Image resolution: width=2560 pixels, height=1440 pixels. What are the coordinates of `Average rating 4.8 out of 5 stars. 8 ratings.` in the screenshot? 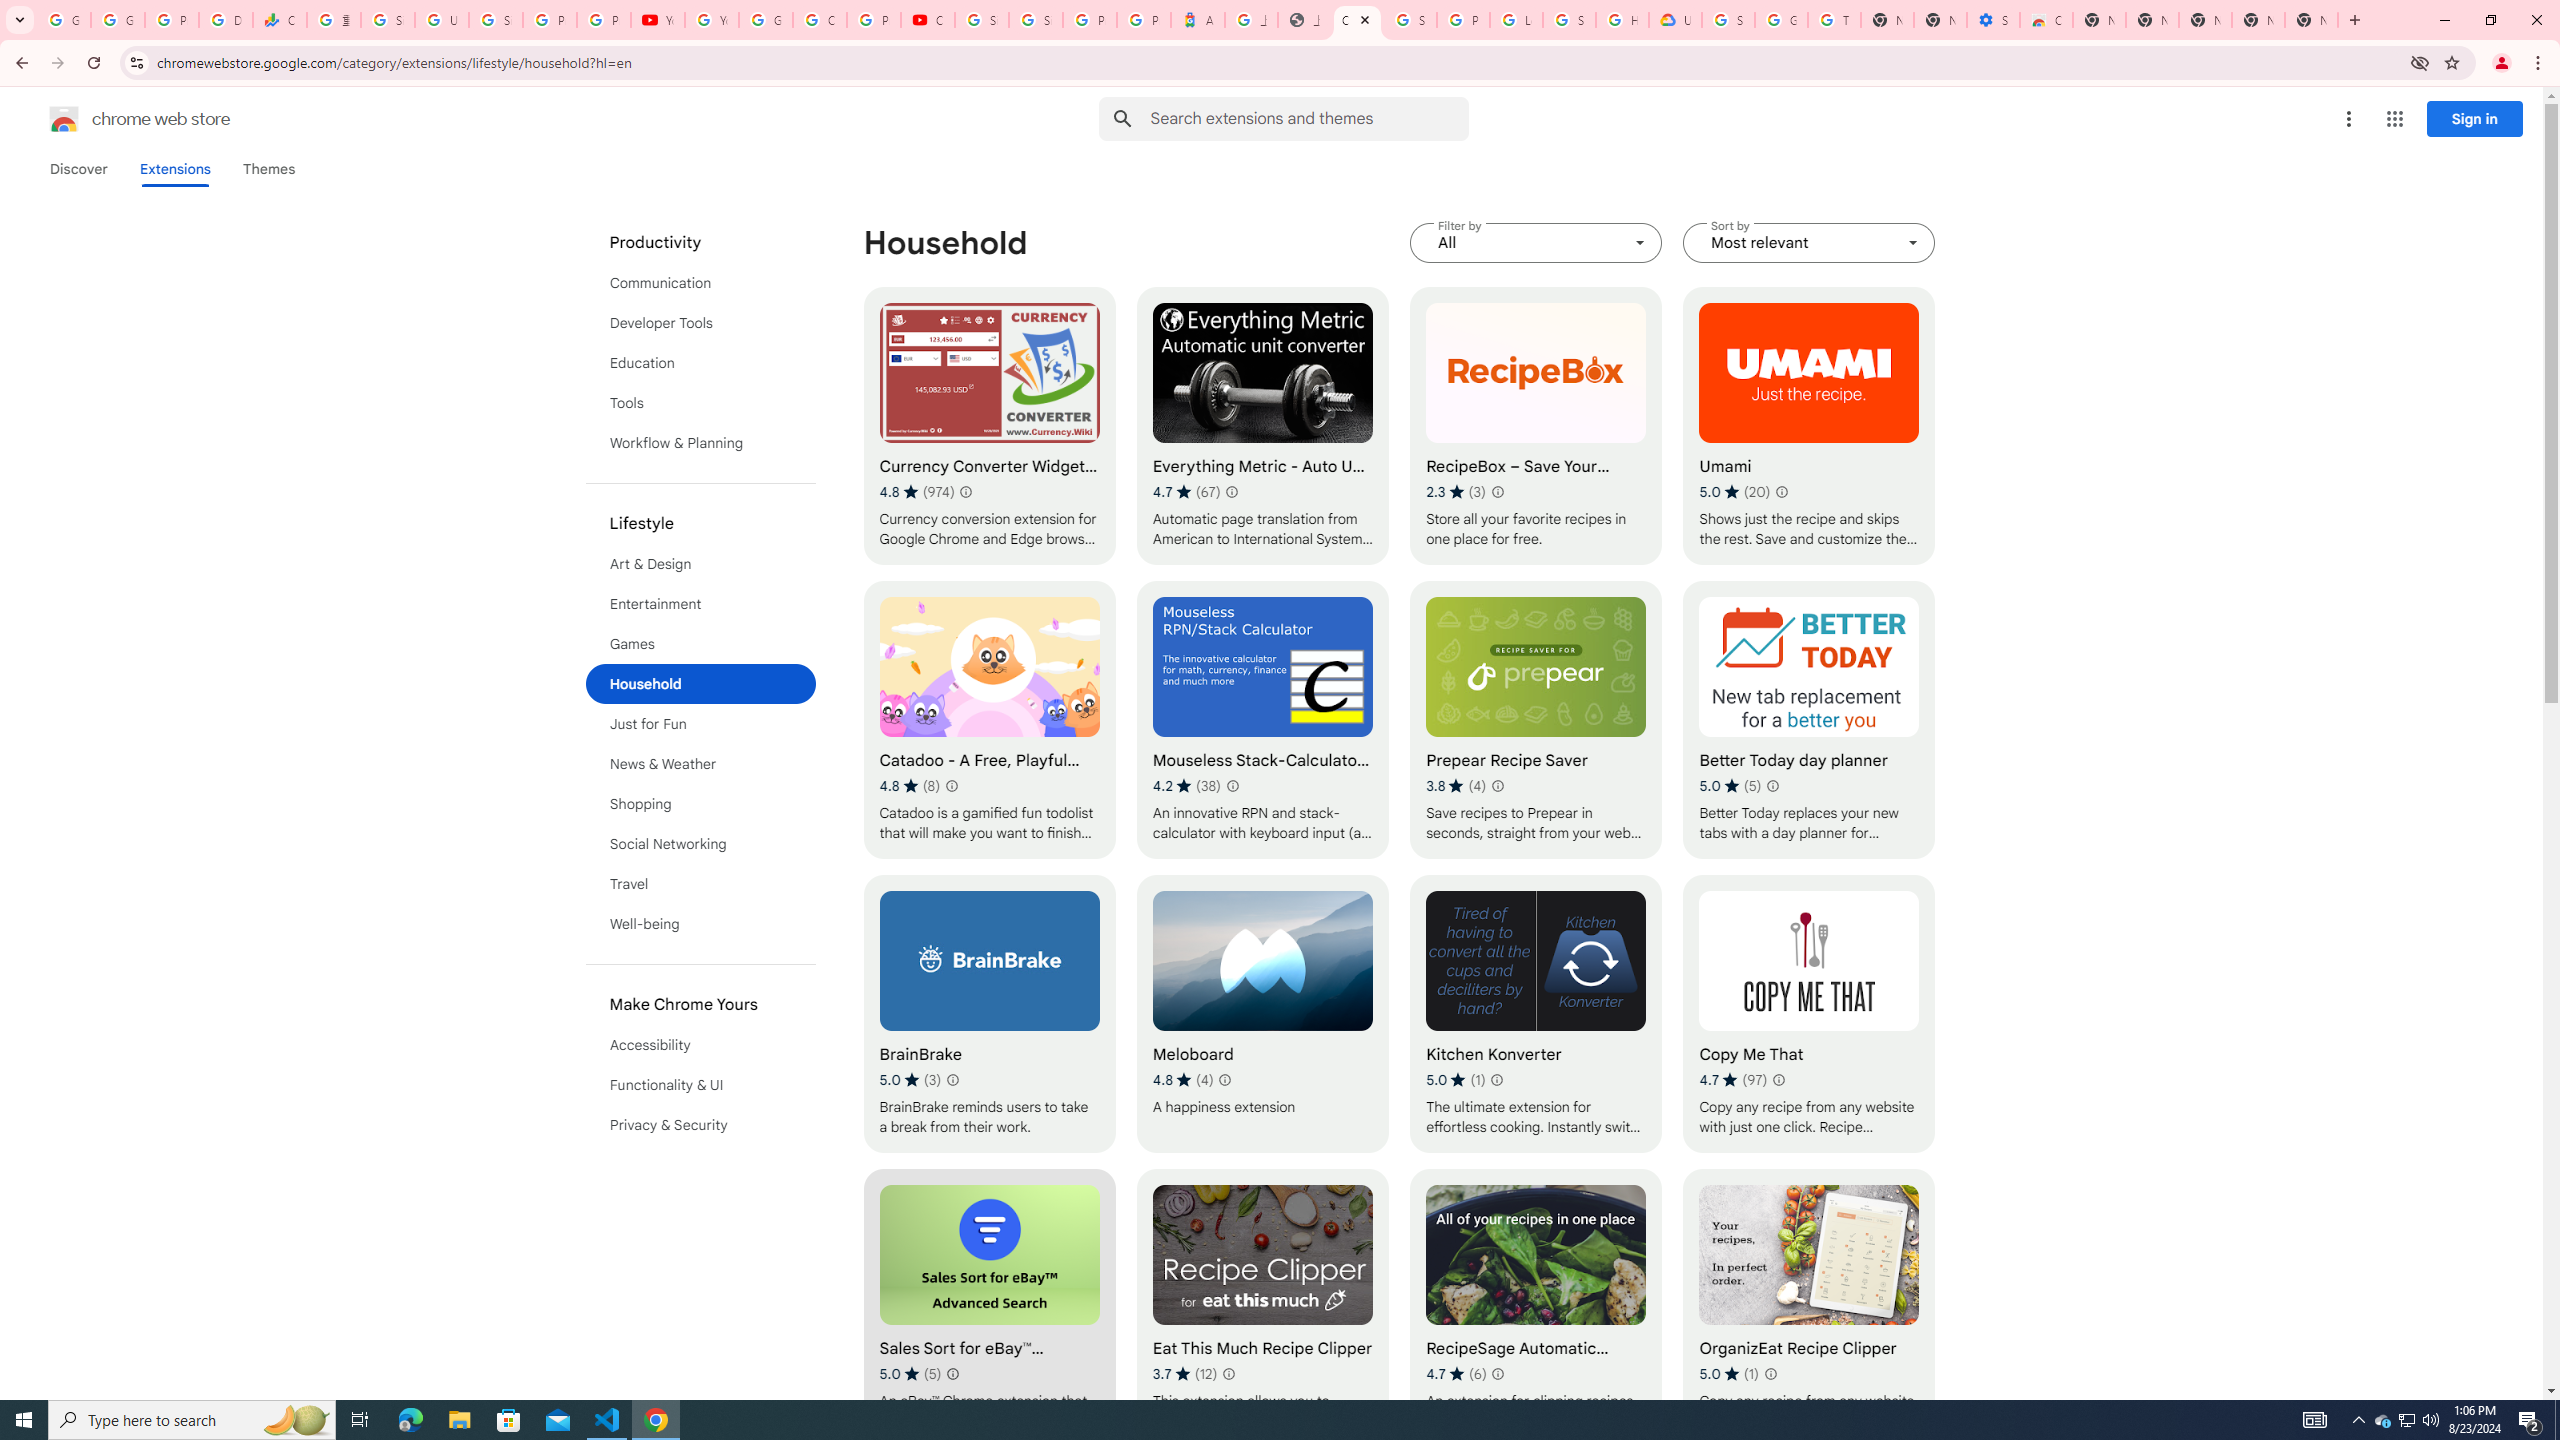 It's located at (910, 786).